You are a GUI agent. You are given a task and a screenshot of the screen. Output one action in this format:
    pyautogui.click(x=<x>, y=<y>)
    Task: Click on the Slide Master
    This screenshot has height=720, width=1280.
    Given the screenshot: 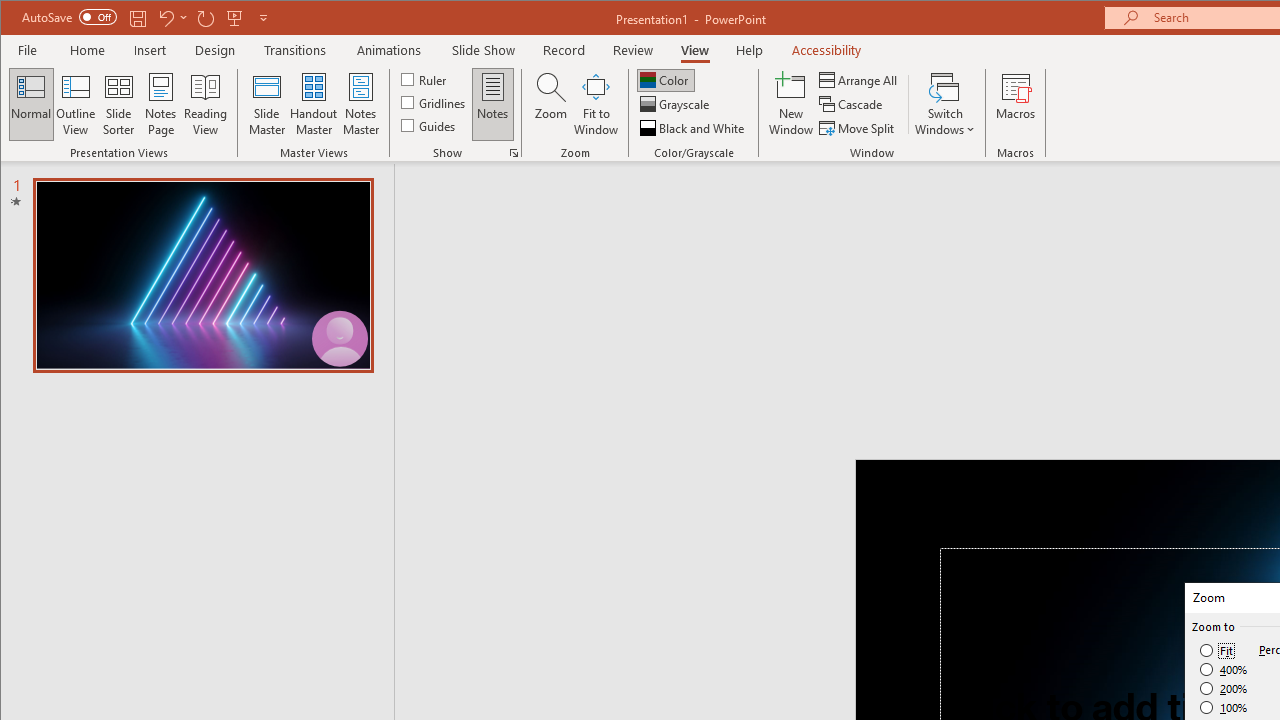 What is the action you would take?
    pyautogui.click(x=266, y=104)
    